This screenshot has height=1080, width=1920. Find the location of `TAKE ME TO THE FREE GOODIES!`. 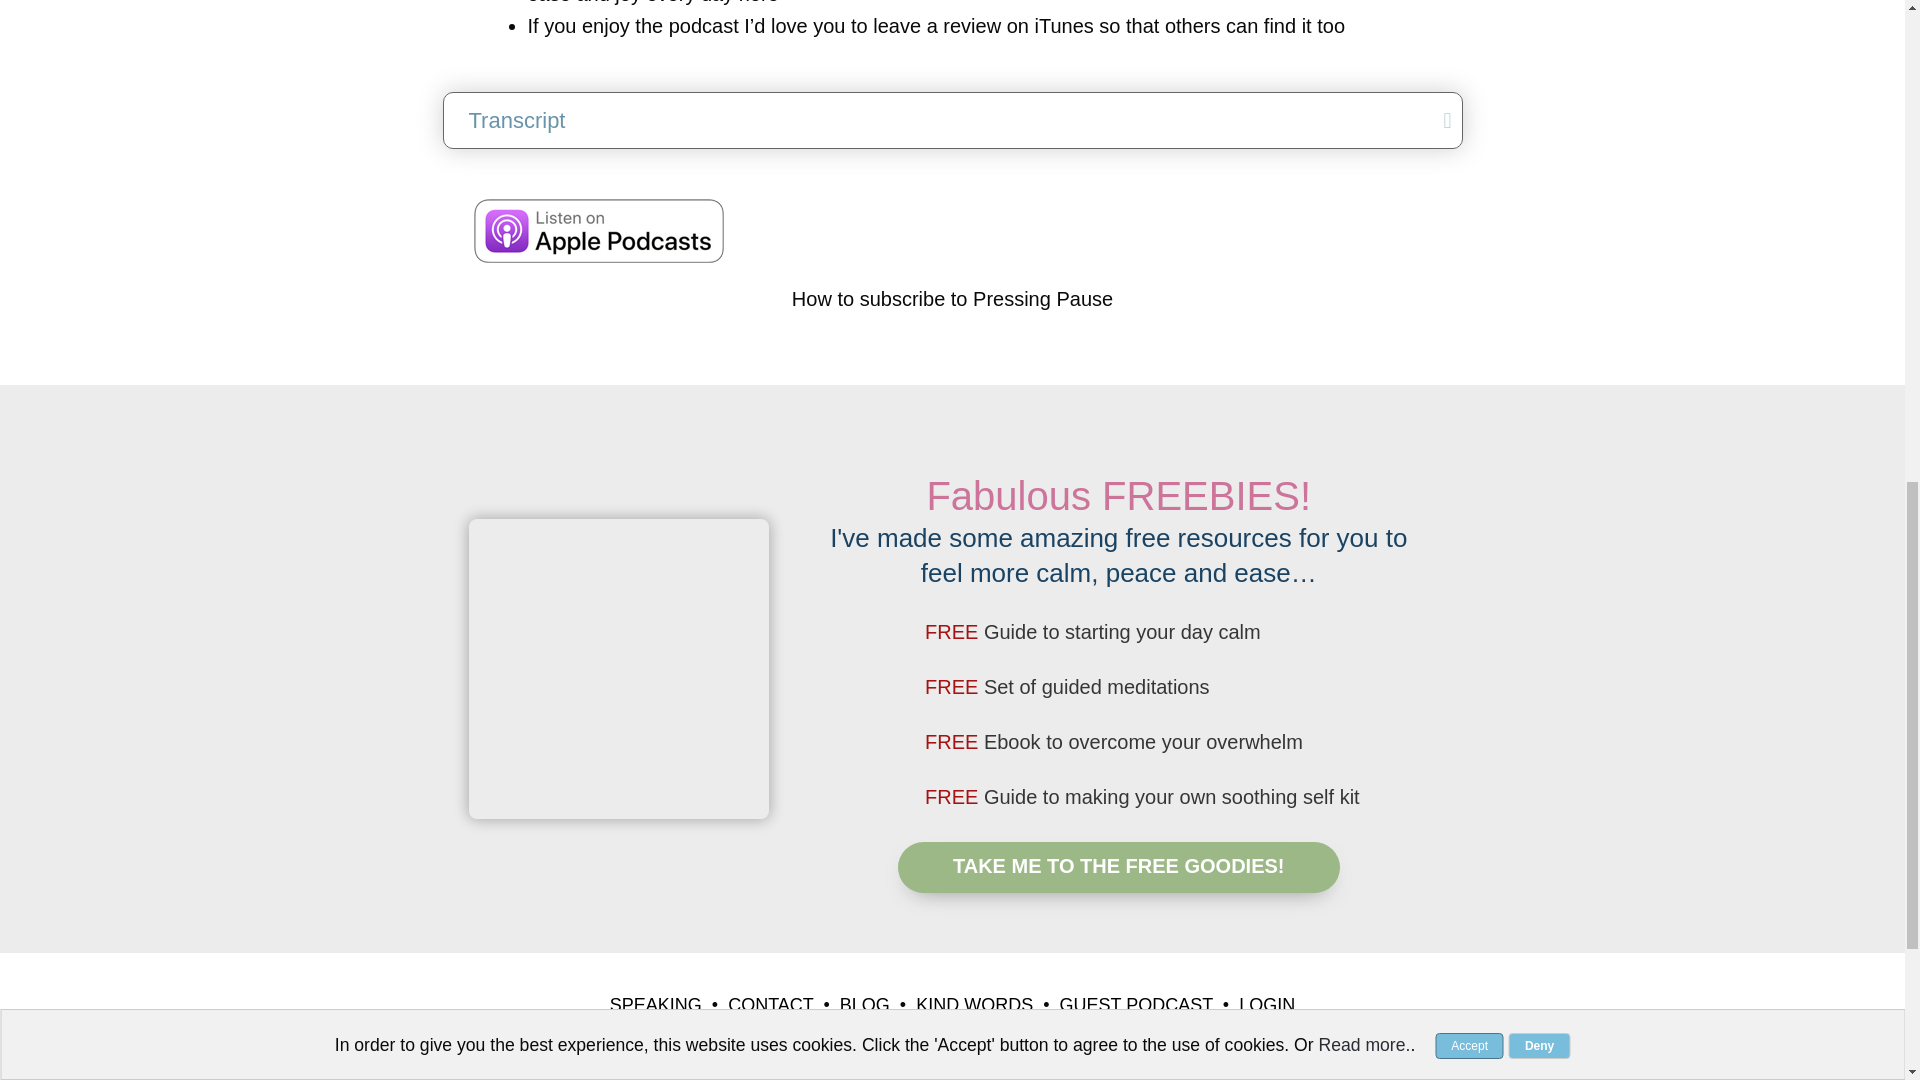

TAKE ME TO THE FREE GOODIES! is located at coordinates (1119, 868).